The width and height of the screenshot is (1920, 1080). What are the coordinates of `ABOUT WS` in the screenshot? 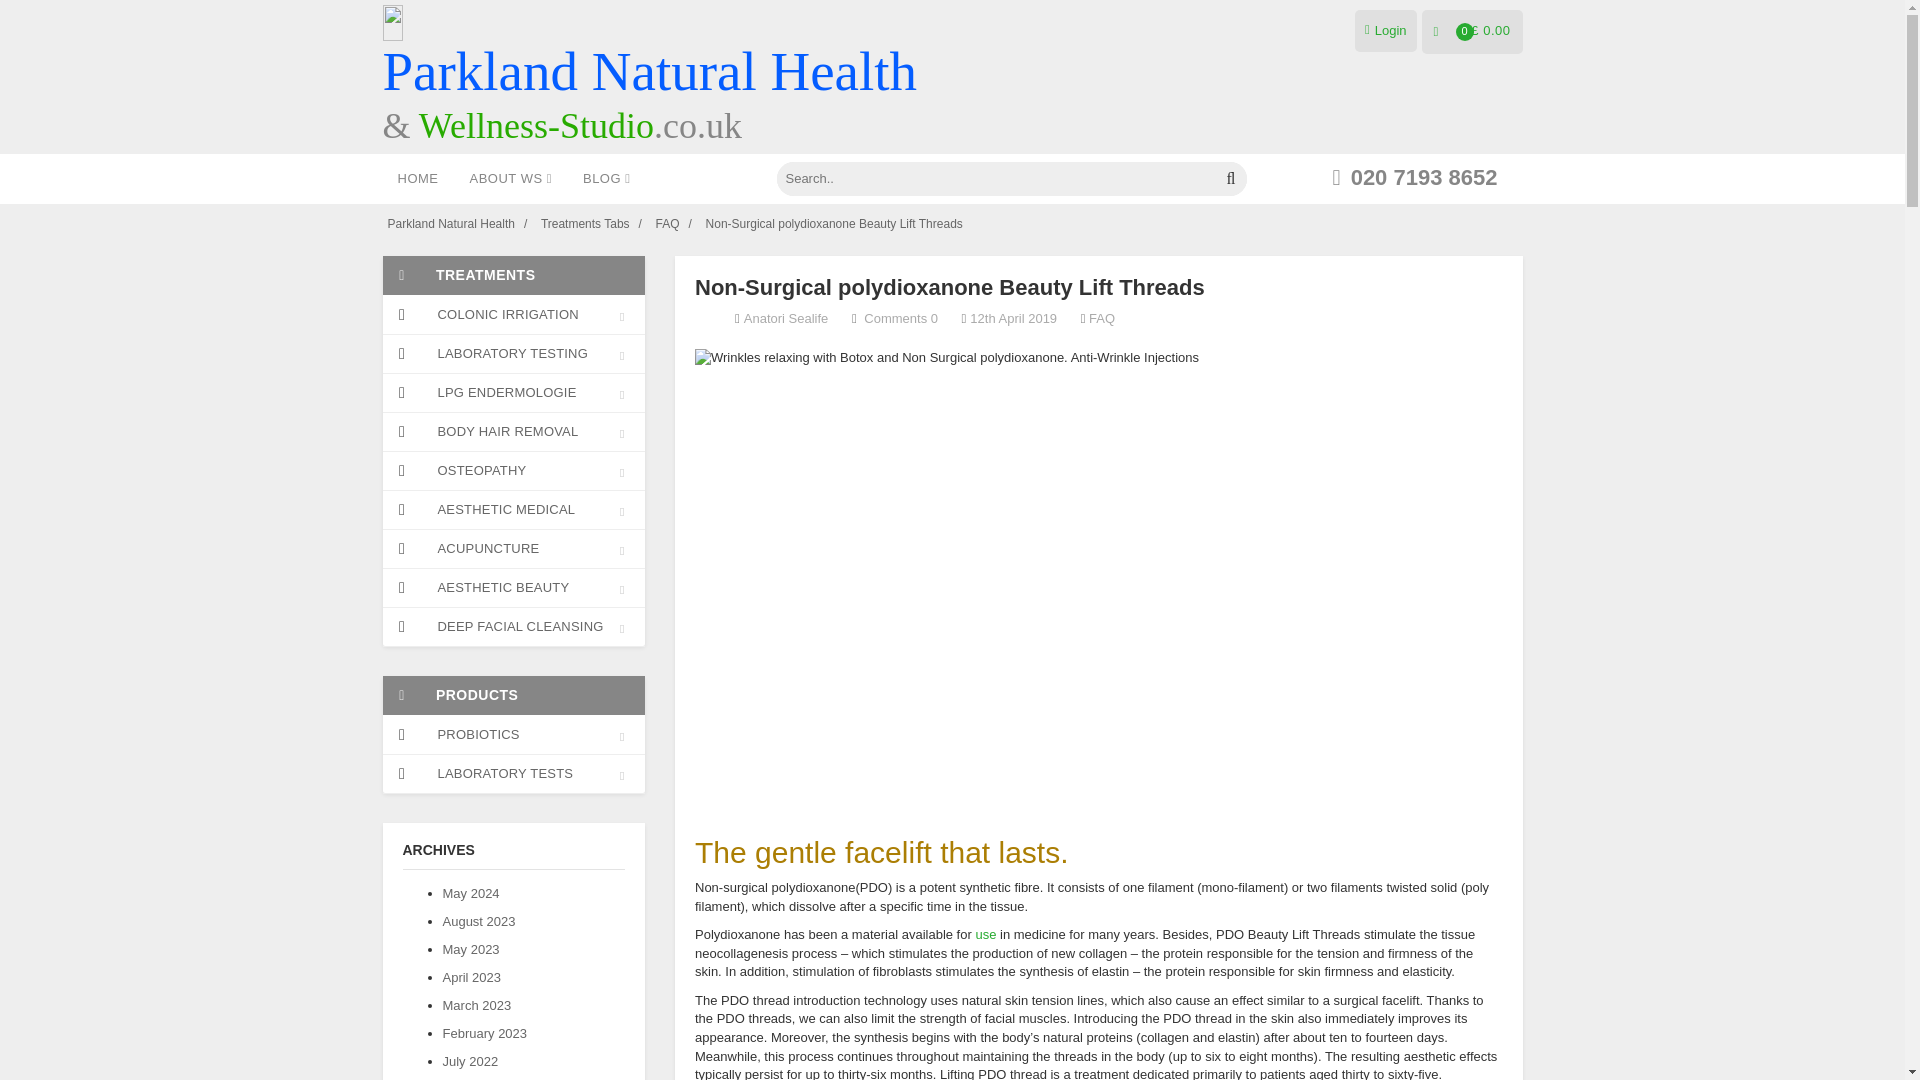 It's located at (510, 179).